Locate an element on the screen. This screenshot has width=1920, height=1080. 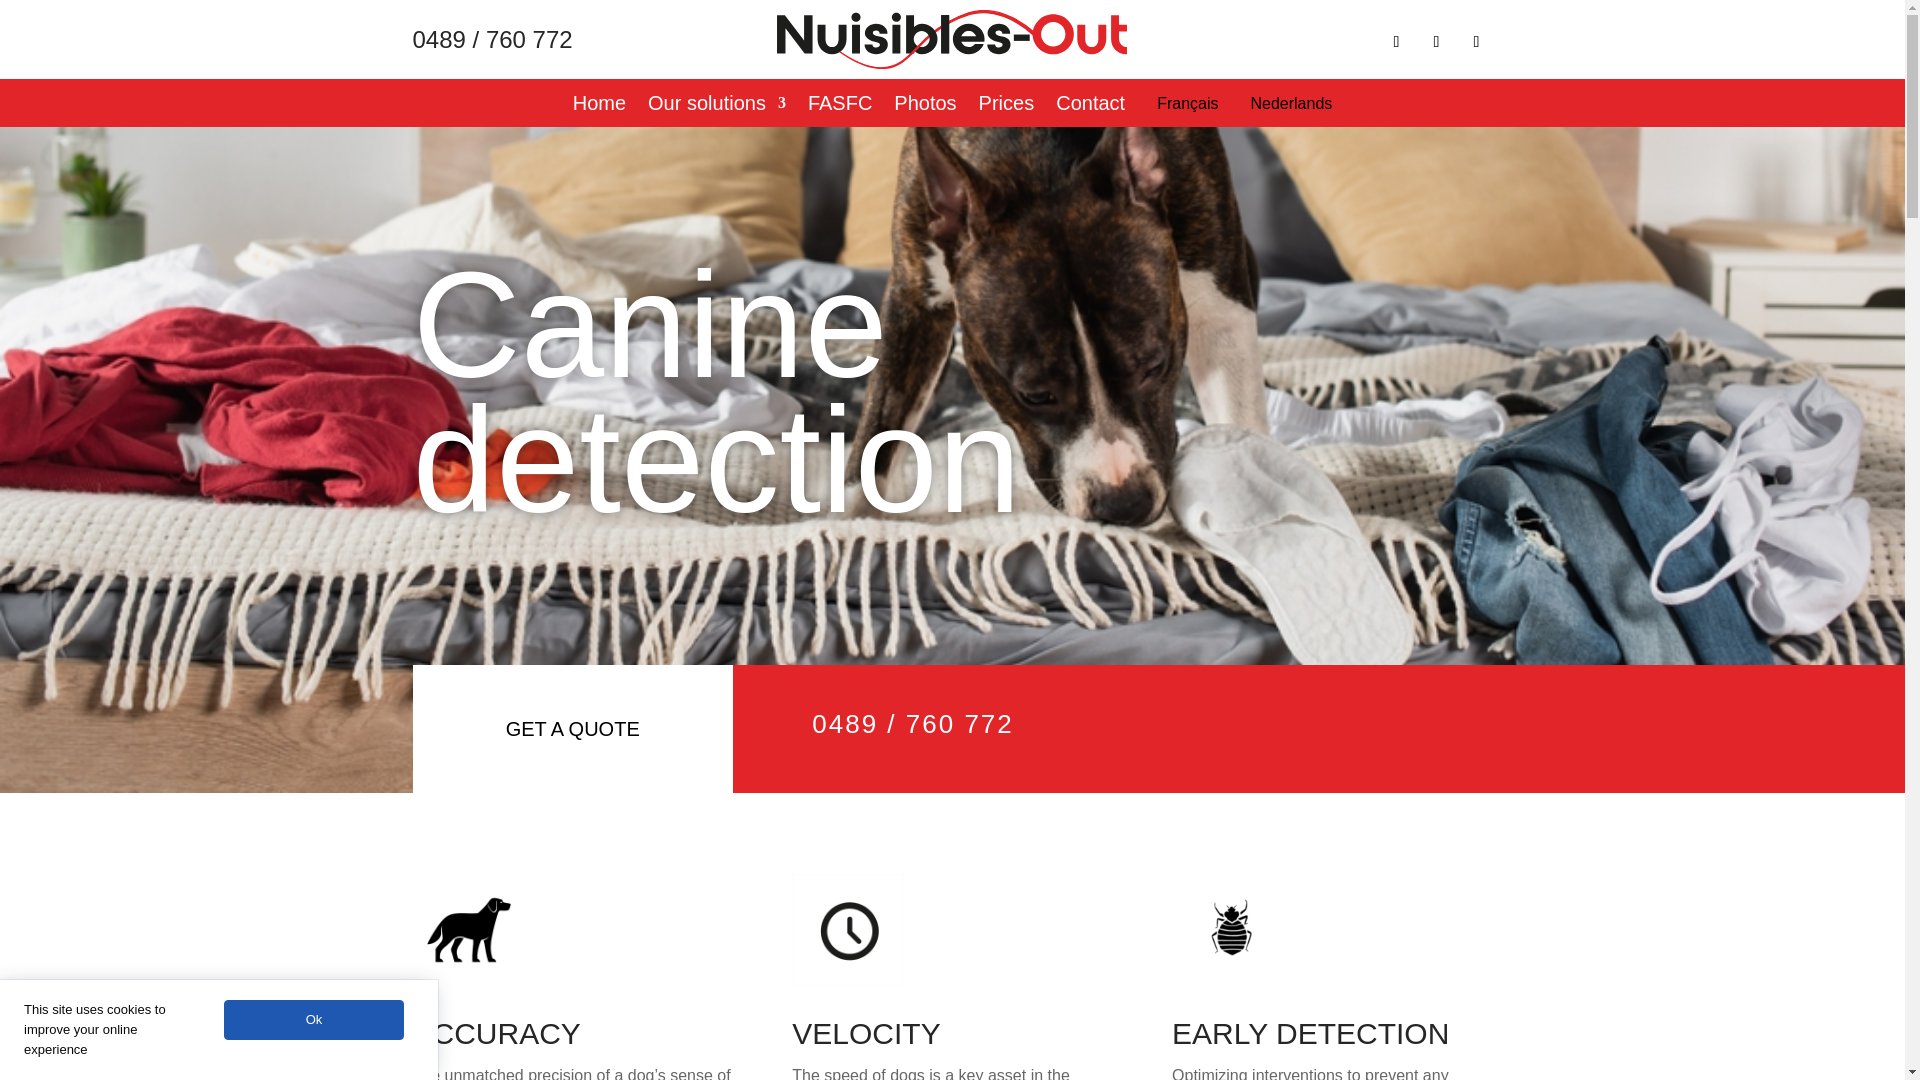
FASFC is located at coordinates (840, 106).